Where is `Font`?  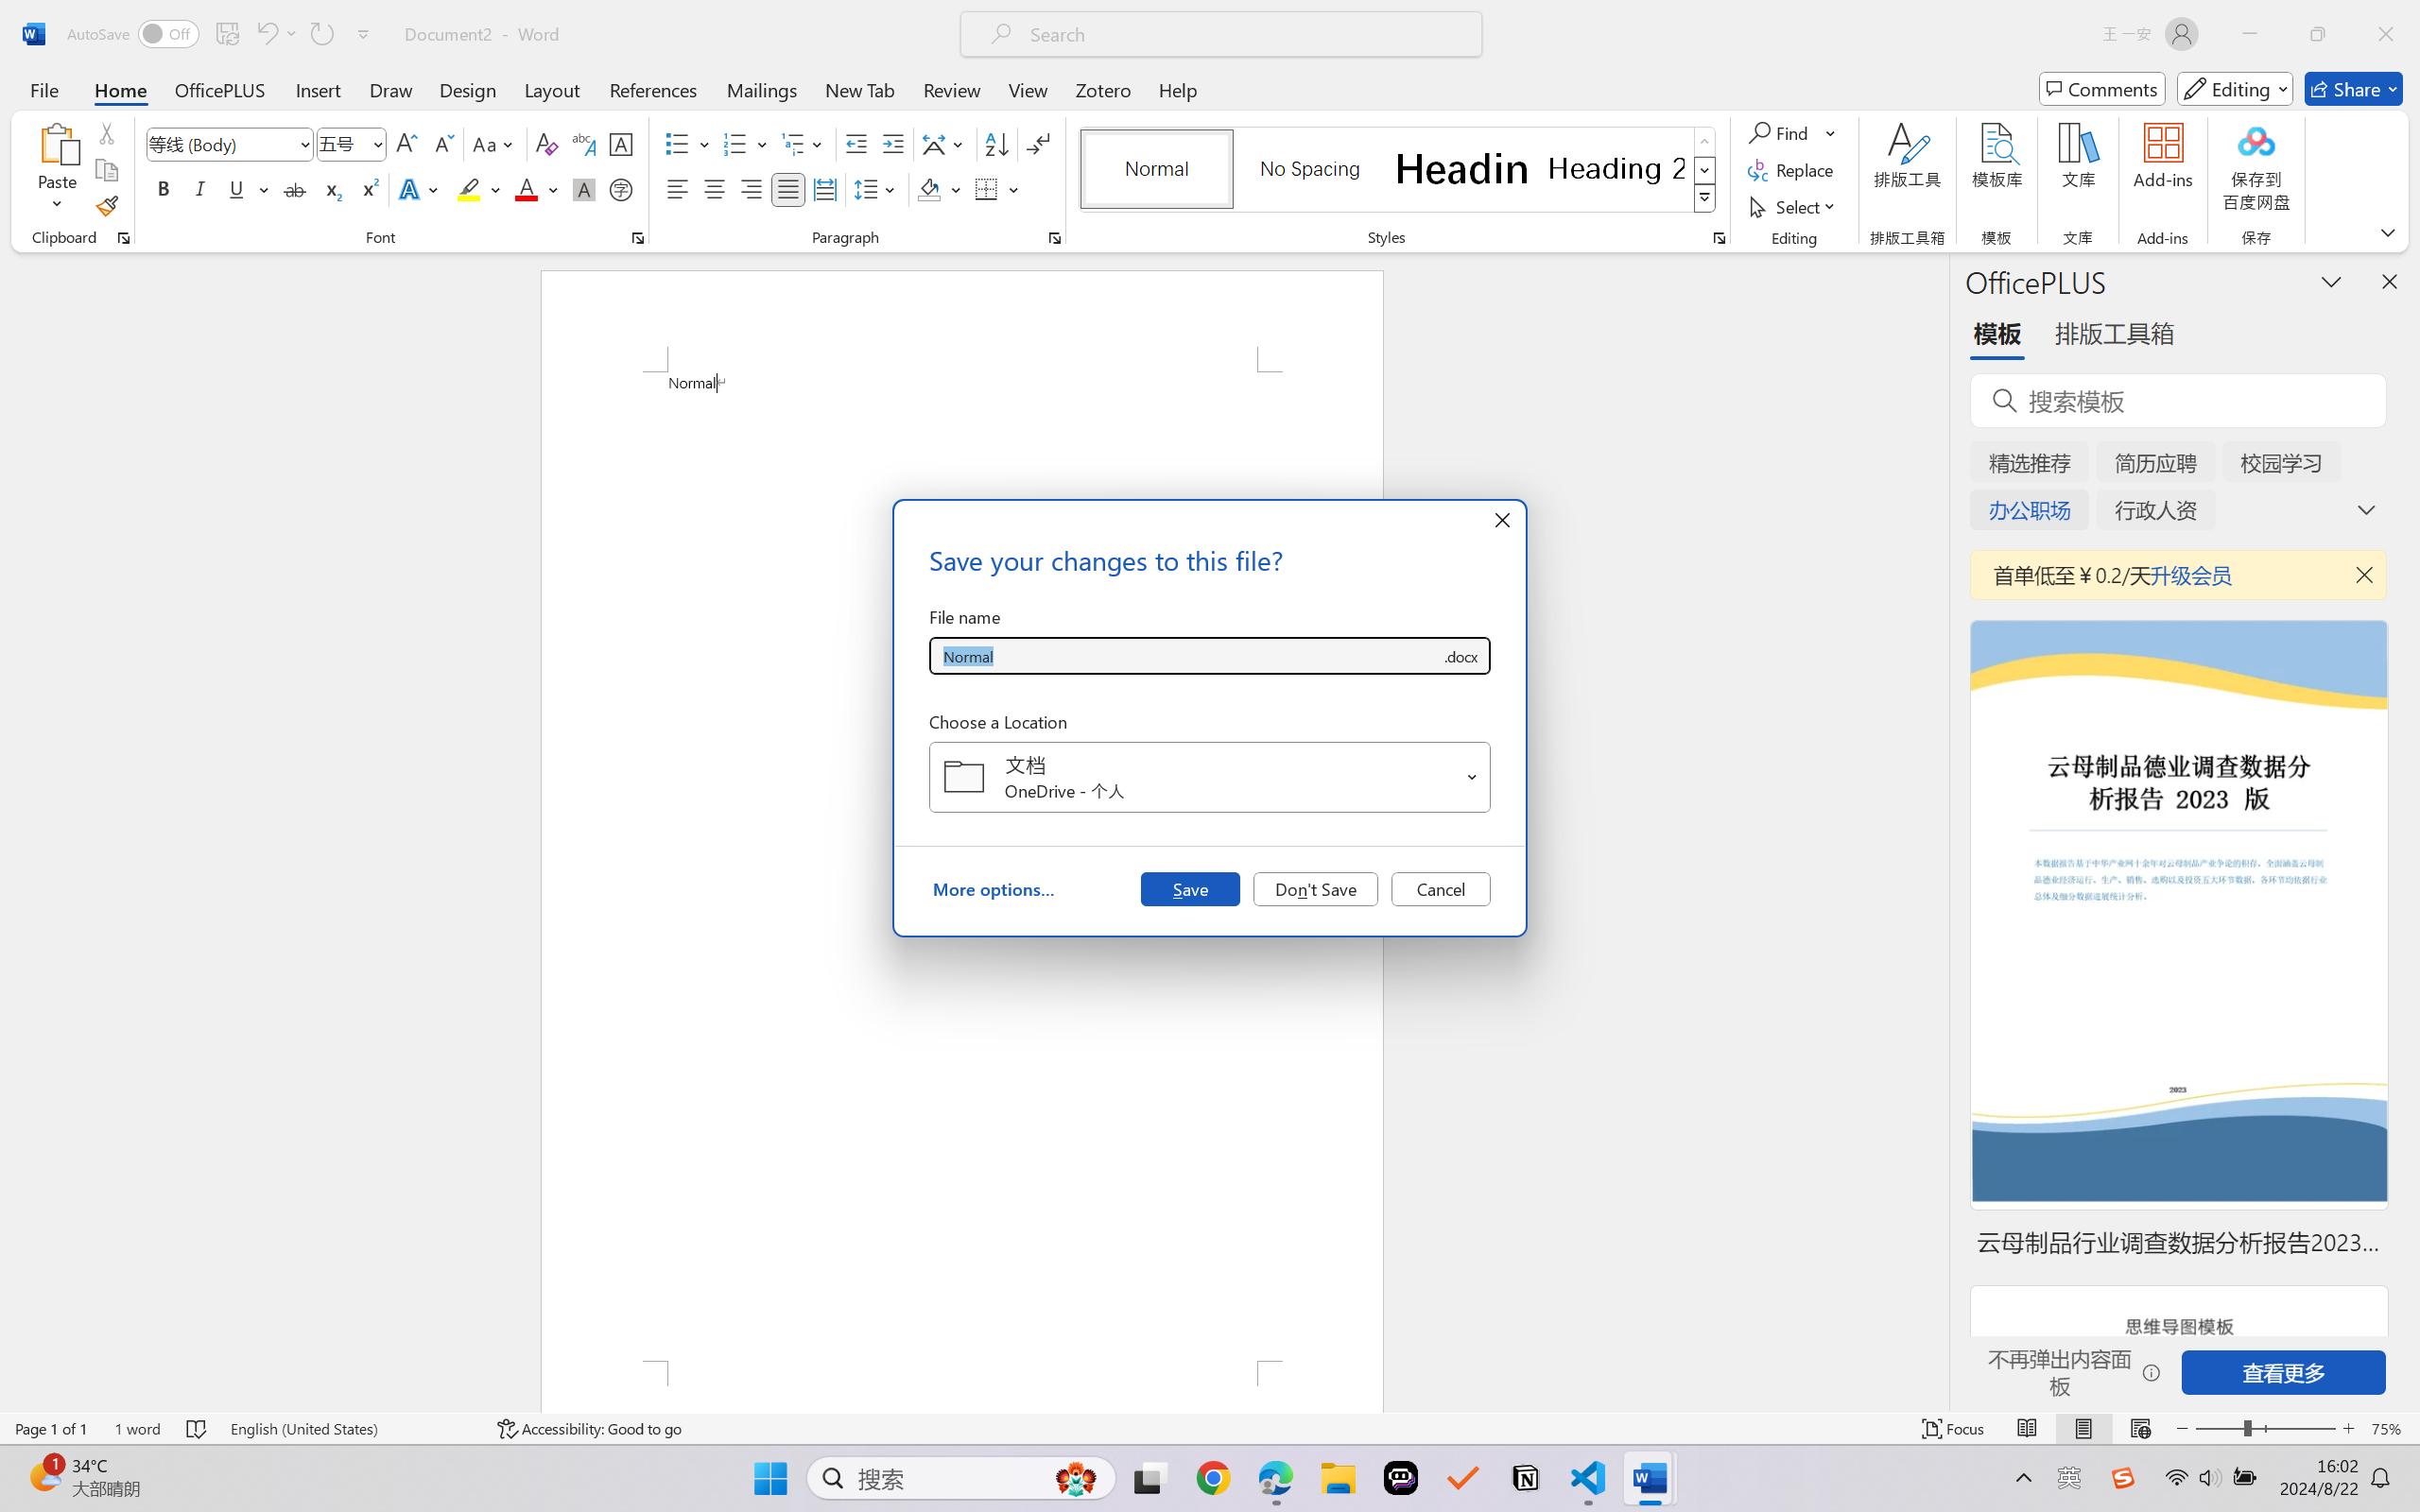
Font is located at coordinates (231, 144).